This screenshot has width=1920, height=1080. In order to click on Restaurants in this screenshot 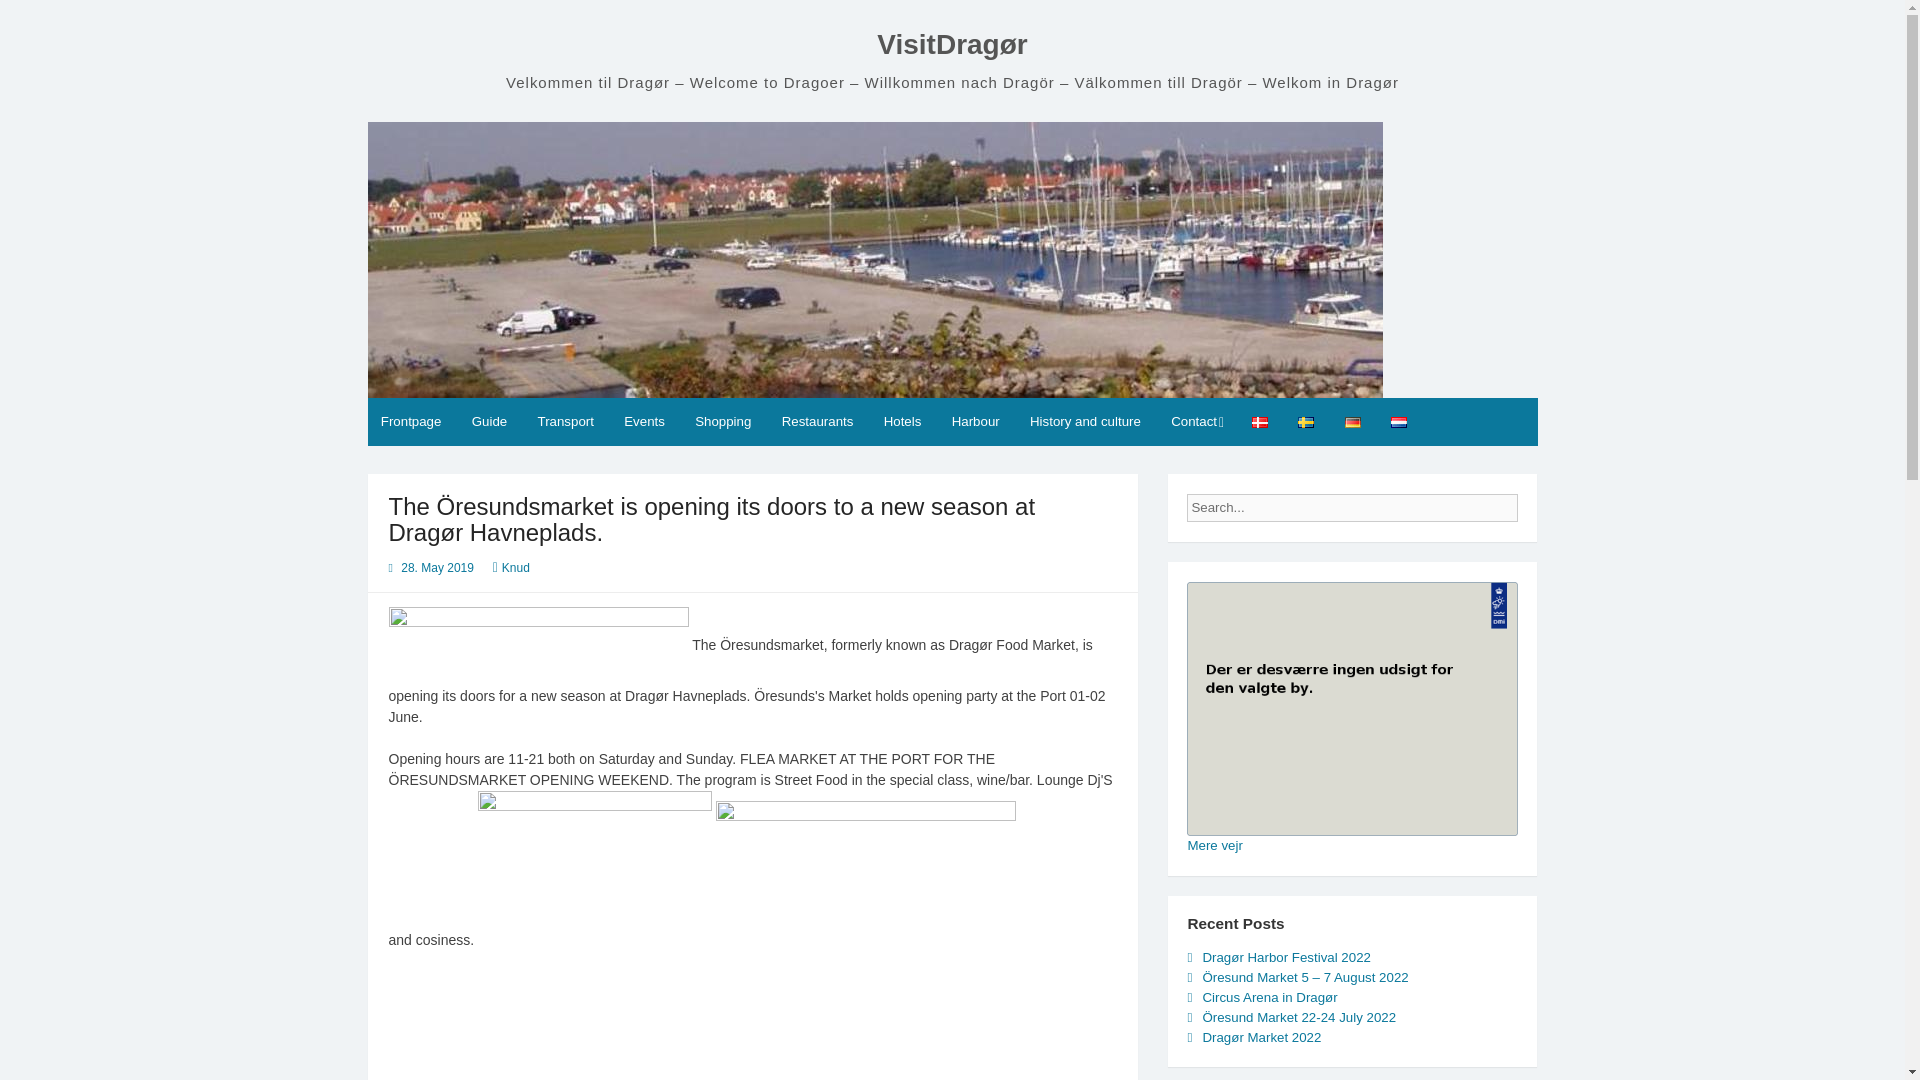, I will do `click(816, 422)`.